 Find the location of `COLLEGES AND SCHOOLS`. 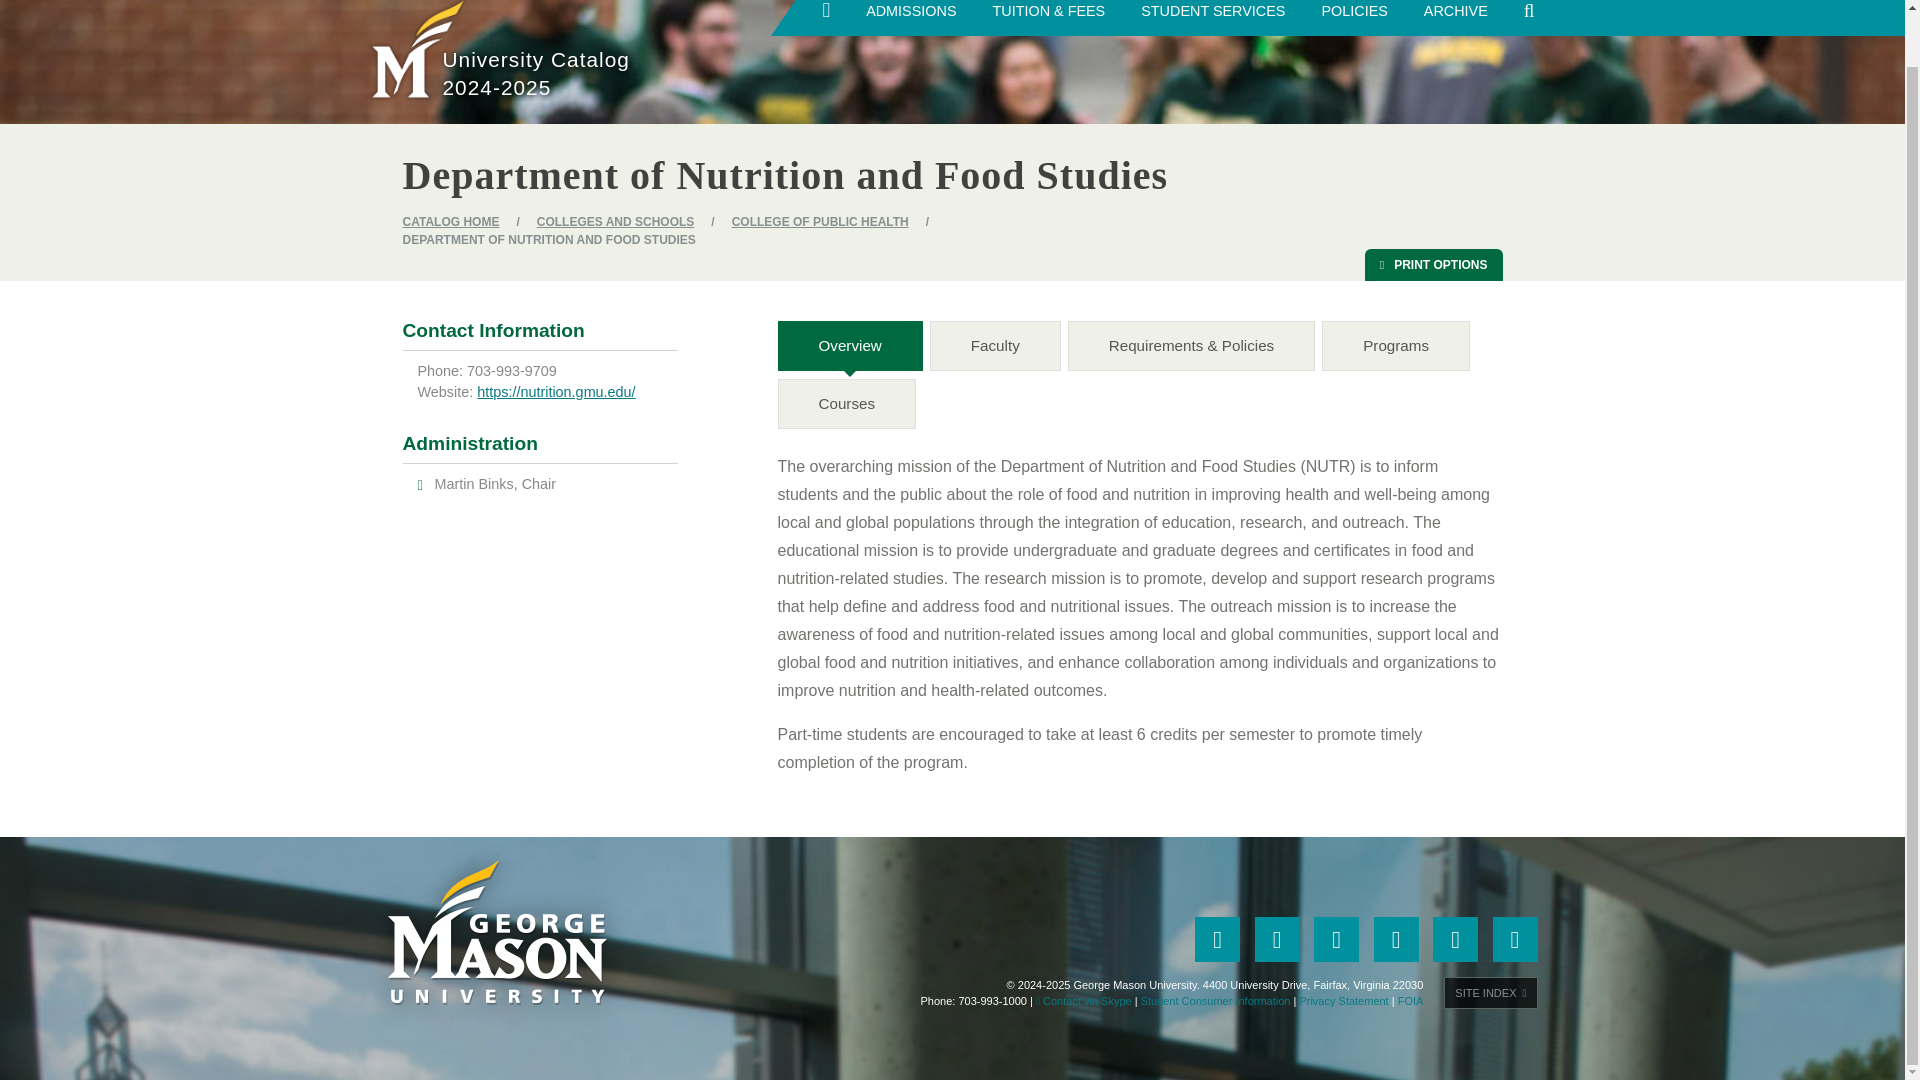

COLLEGES AND SCHOOLS is located at coordinates (616, 221).